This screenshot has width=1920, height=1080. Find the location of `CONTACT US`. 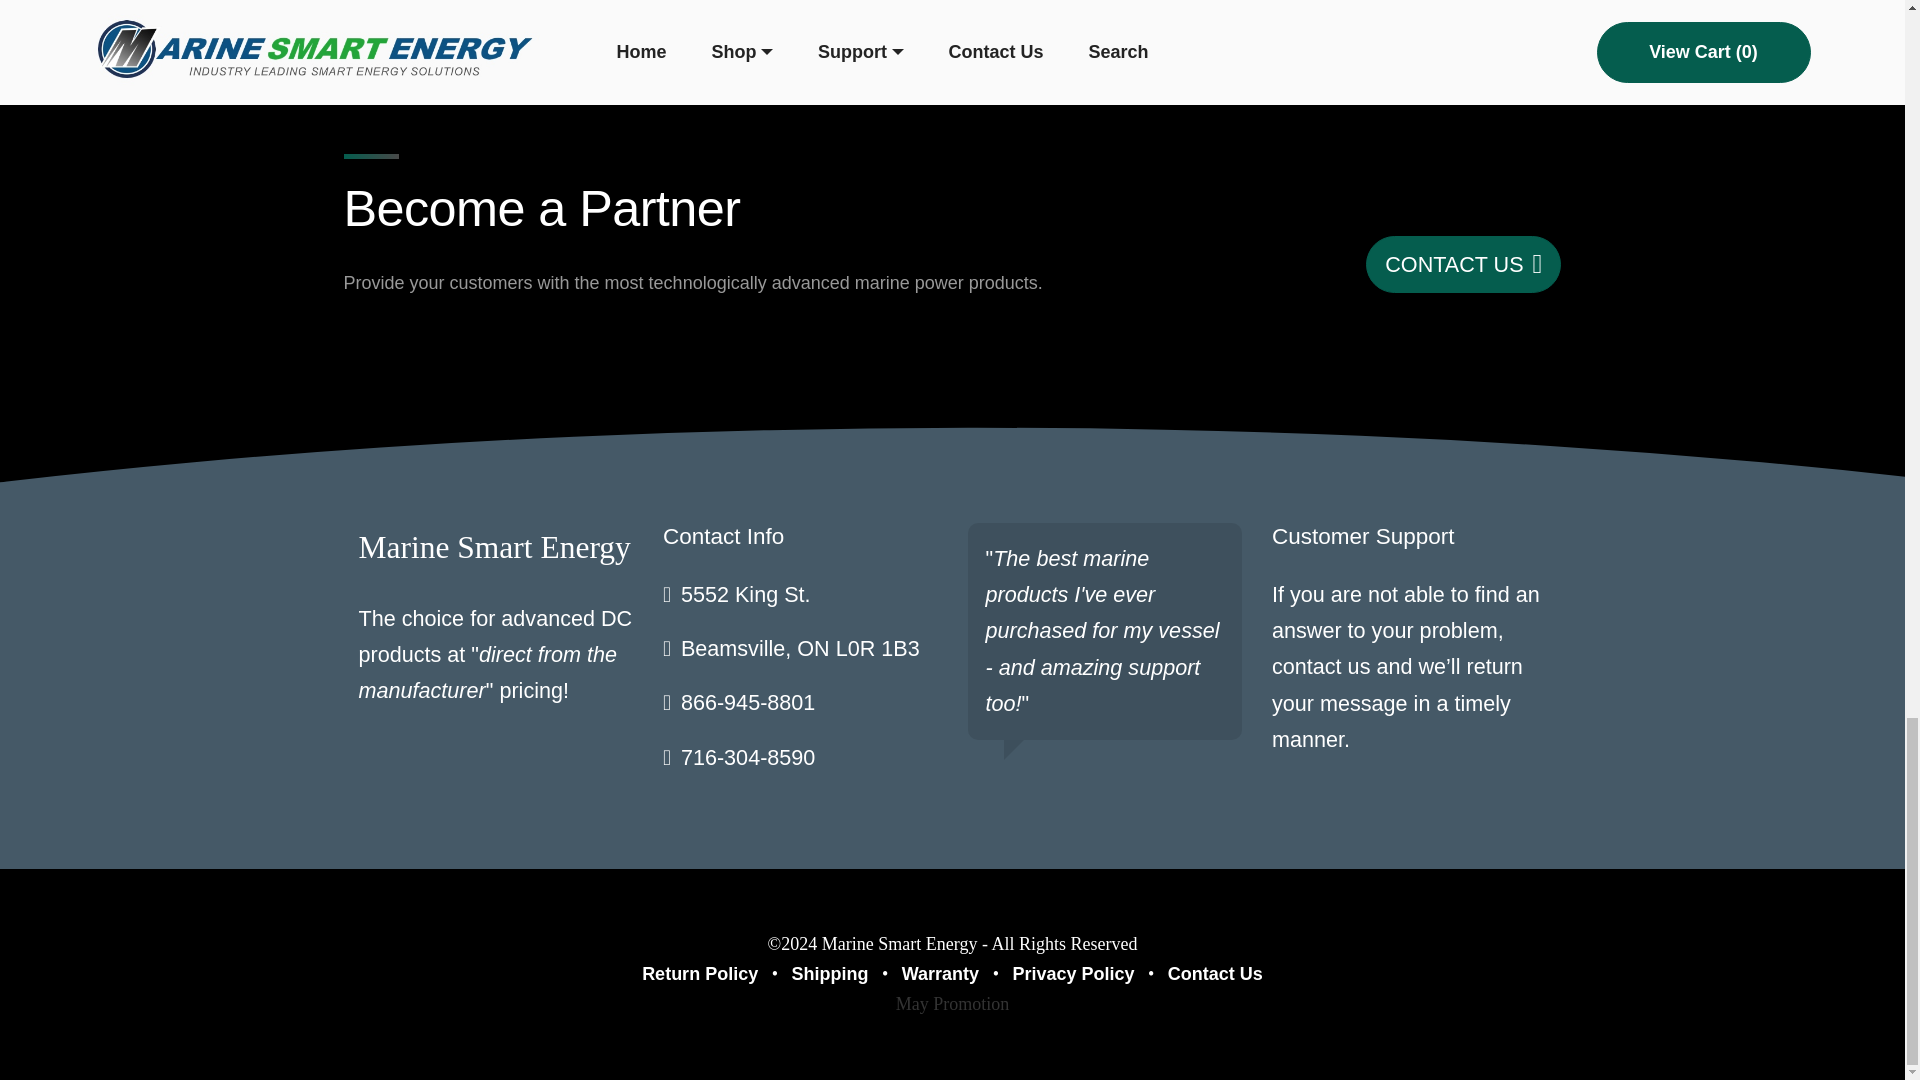

CONTACT US is located at coordinates (1462, 264).